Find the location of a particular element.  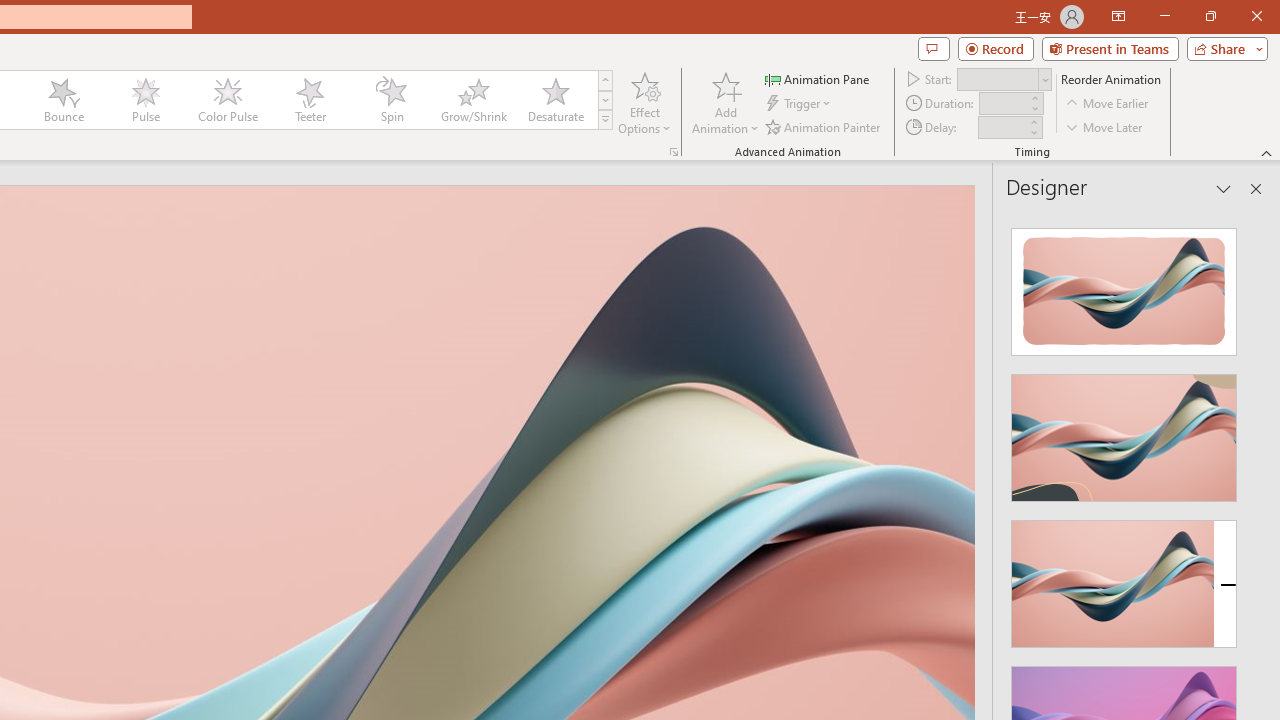

Trigger is located at coordinates (800, 104).